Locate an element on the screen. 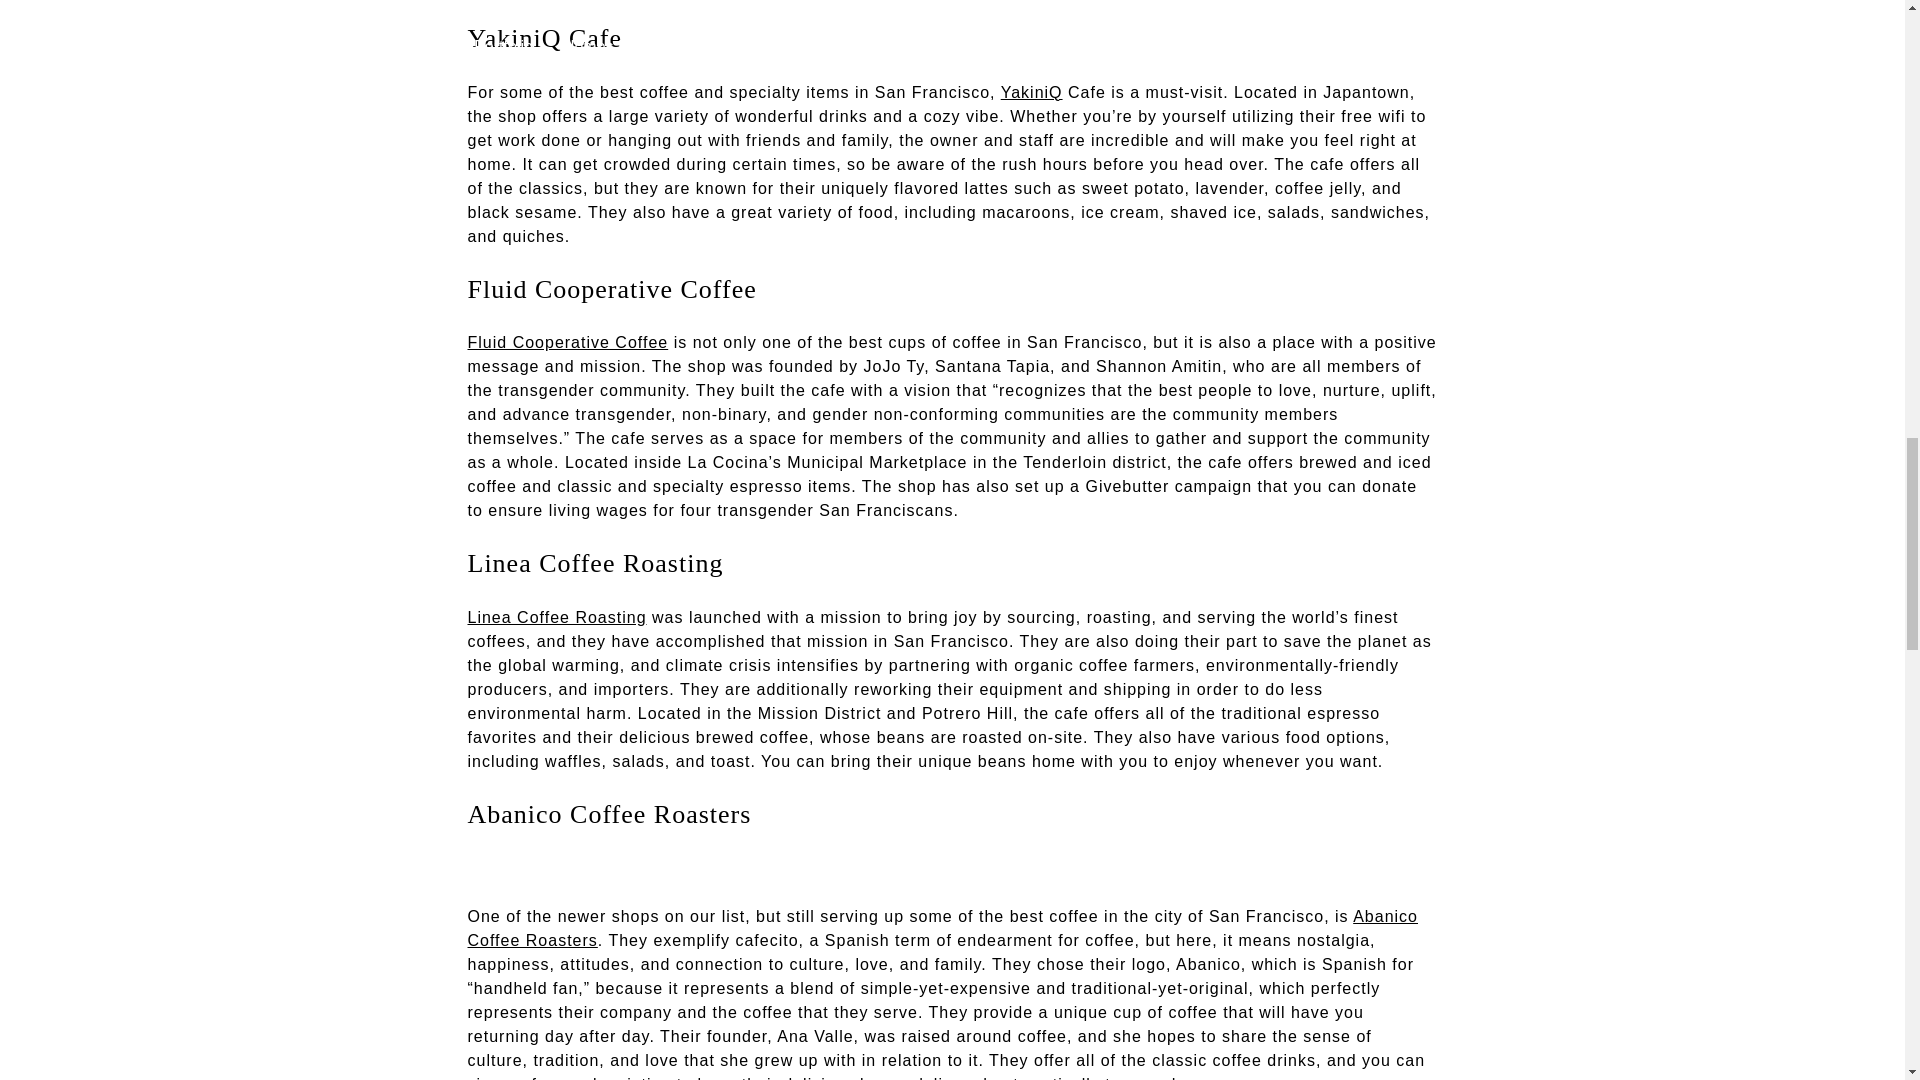 Image resolution: width=1920 pixels, height=1080 pixels. Fluid Cooperative Coffee is located at coordinates (568, 342).